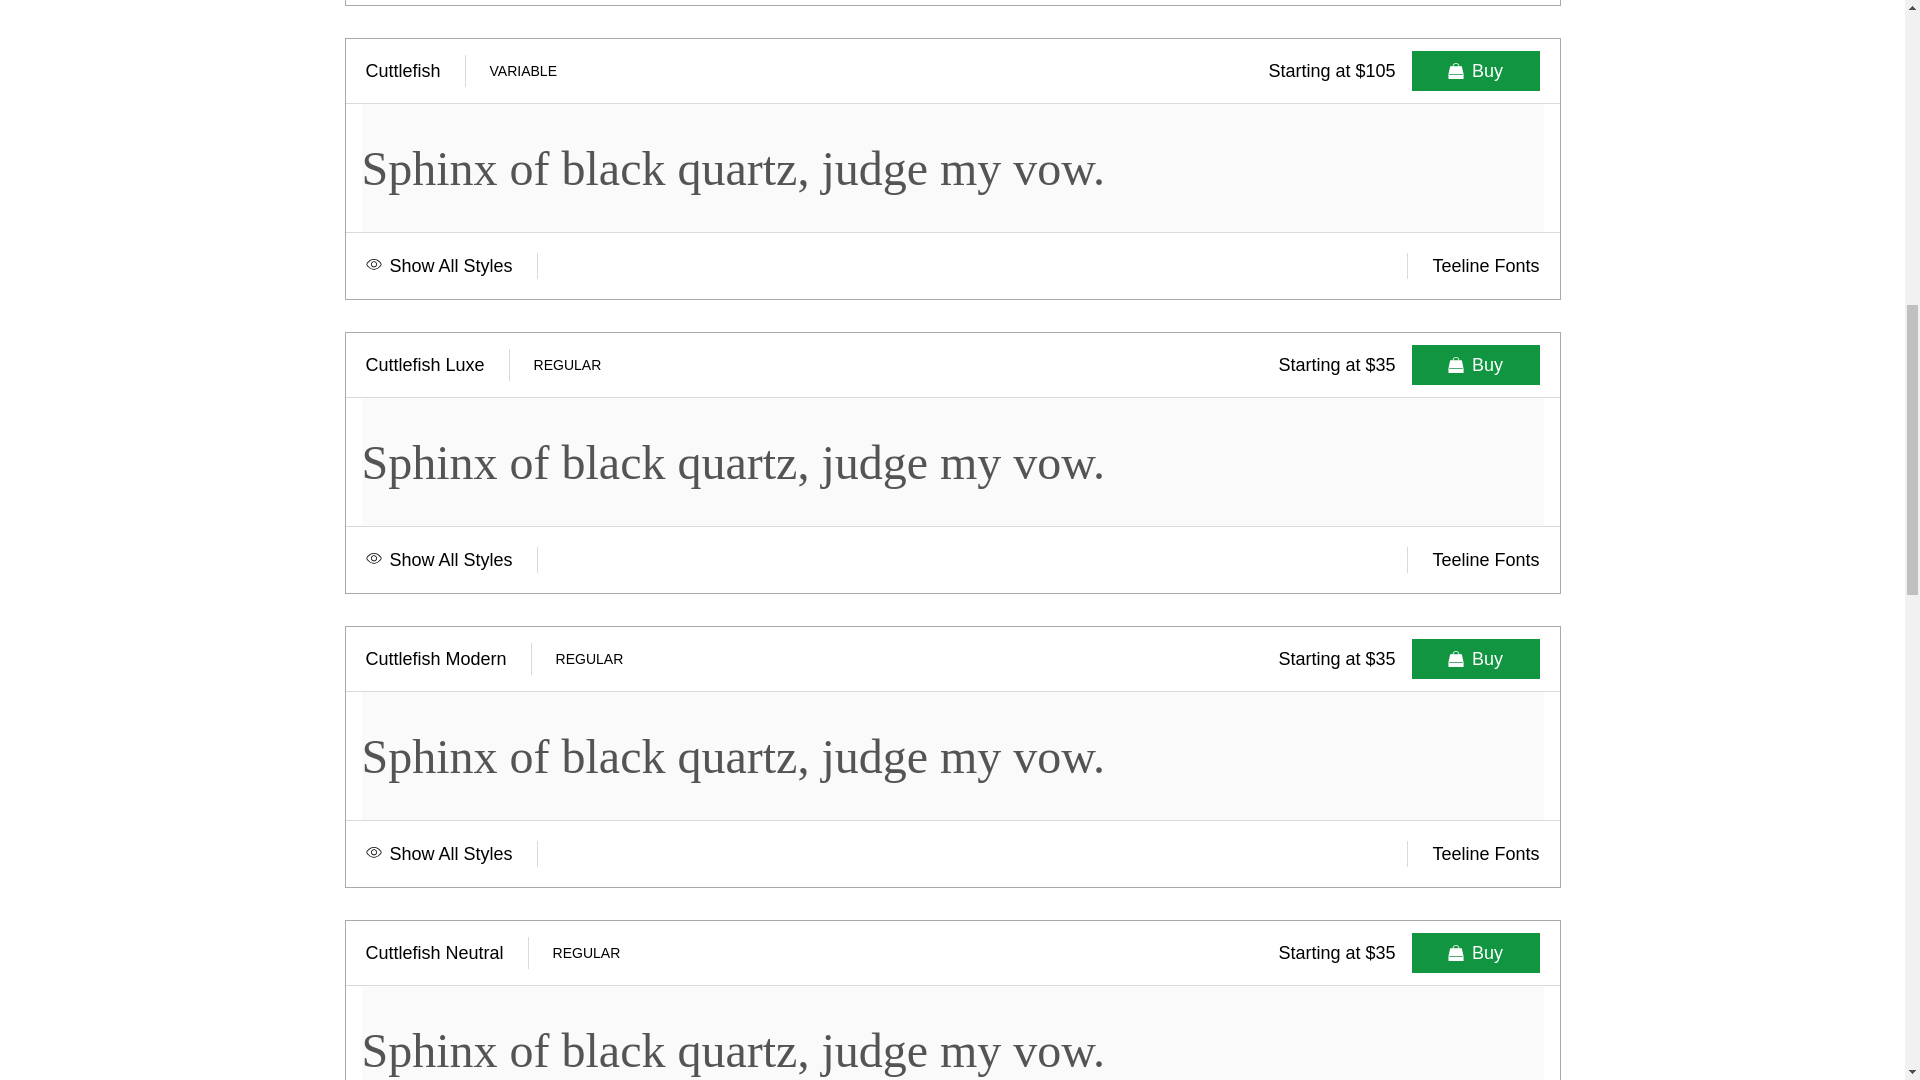 This screenshot has width=1920, height=1080. I want to click on EyeOn Icon, so click(374, 560).